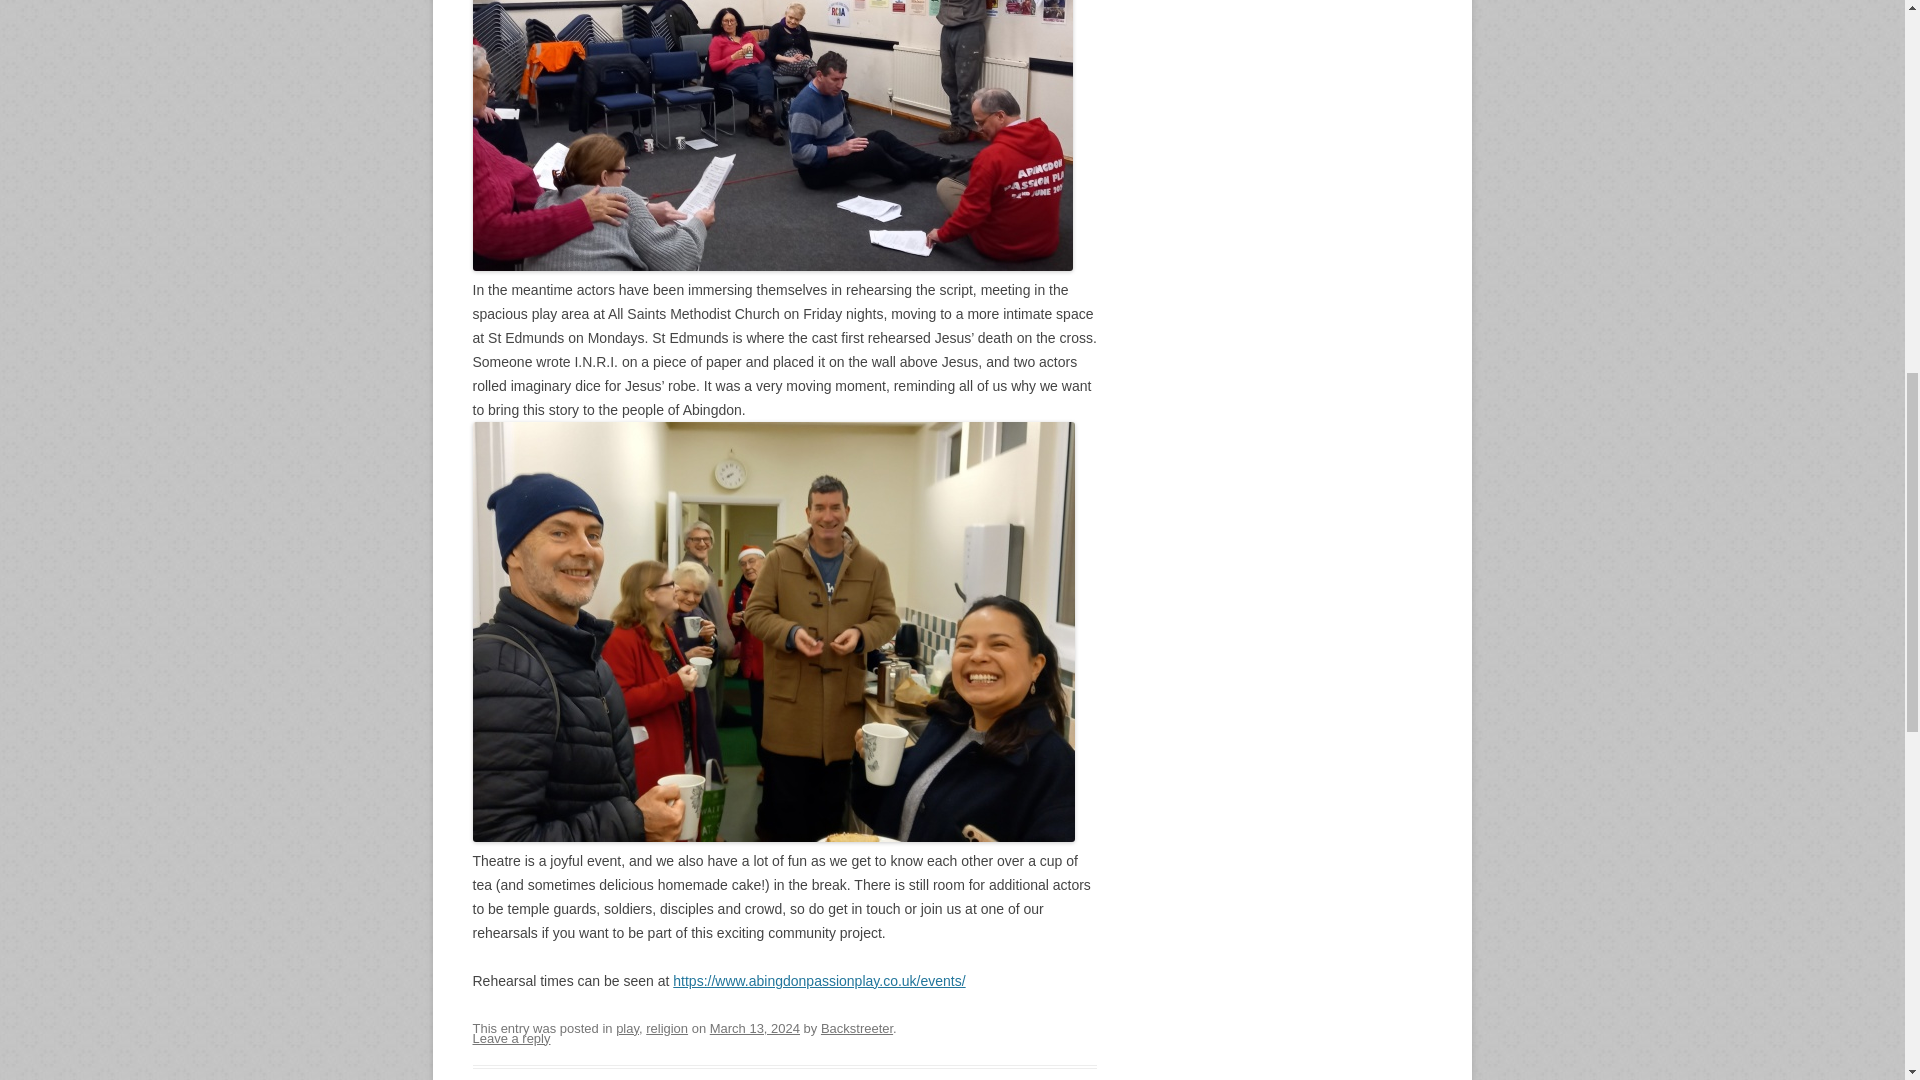  What do you see at coordinates (755, 1028) in the screenshot?
I see `March 13, 2024` at bounding box center [755, 1028].